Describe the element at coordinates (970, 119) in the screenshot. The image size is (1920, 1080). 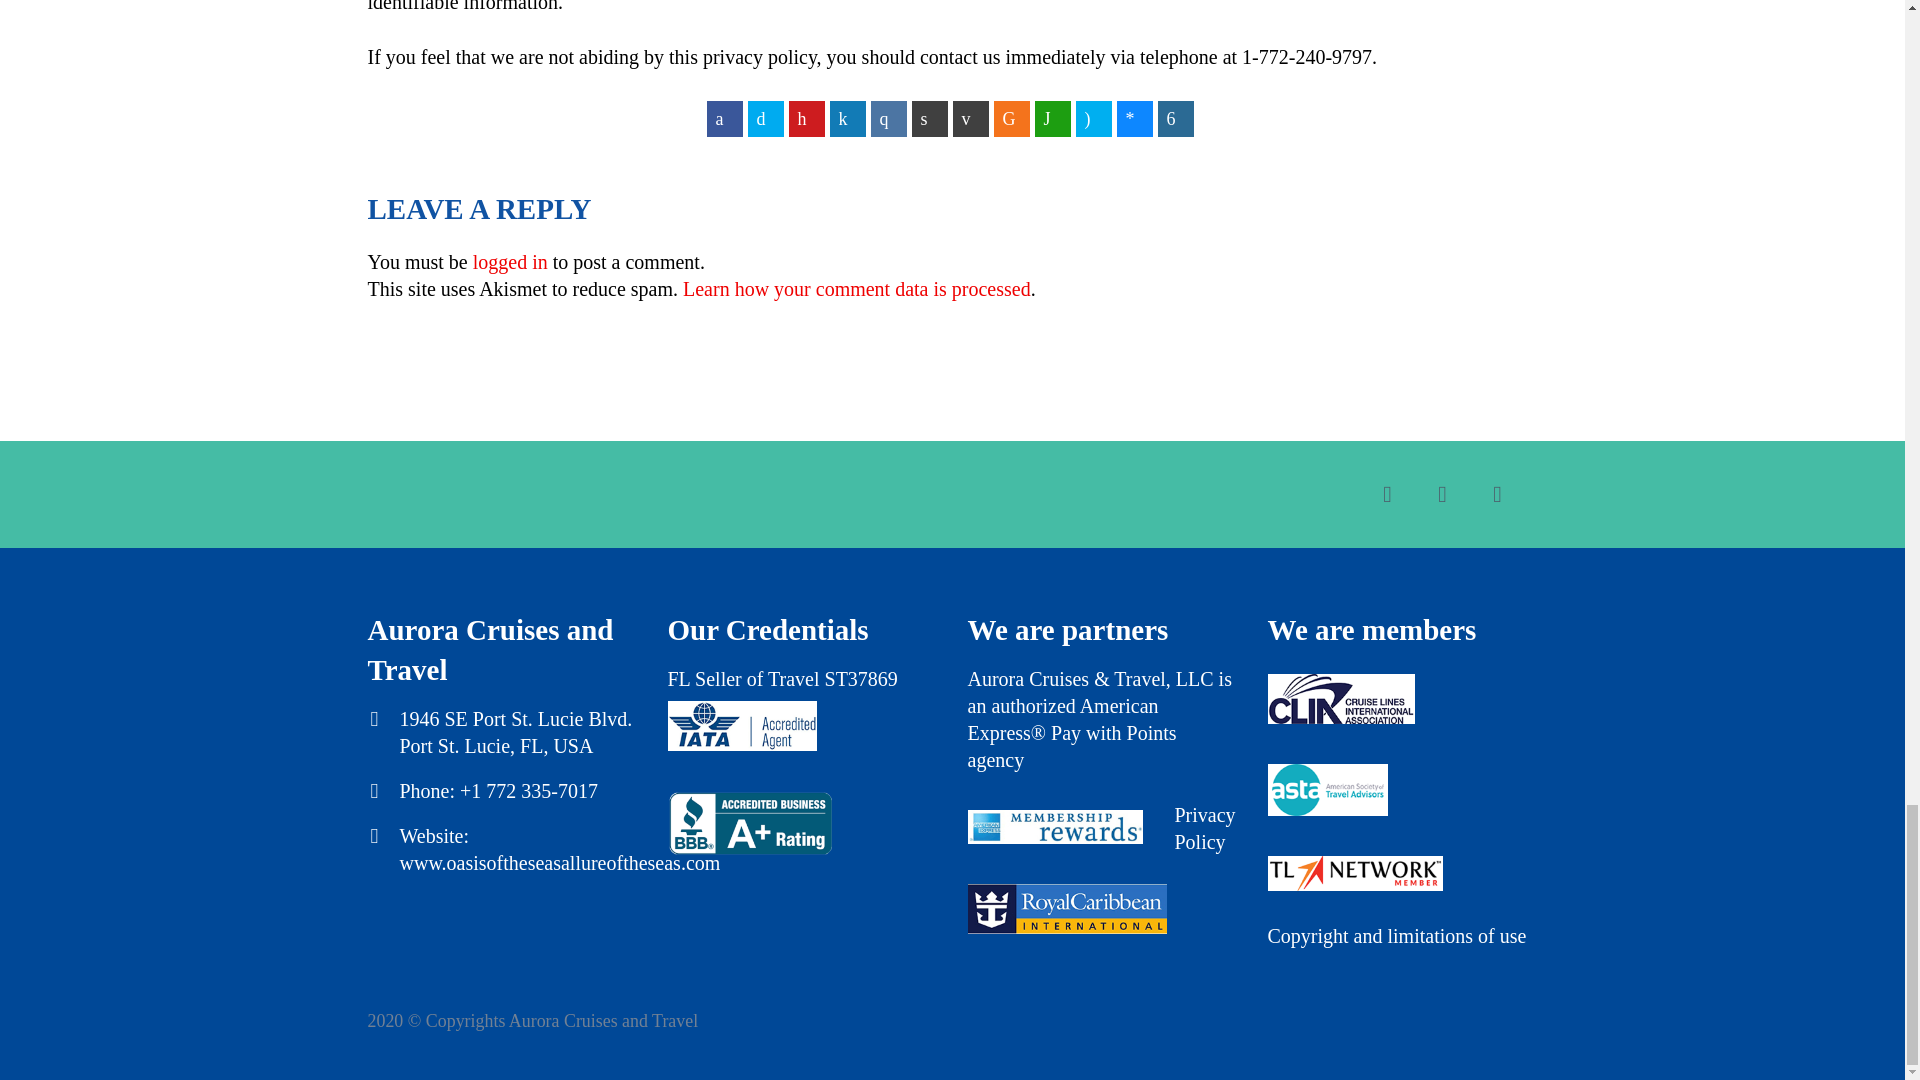
I see `Share on Email` at that location.